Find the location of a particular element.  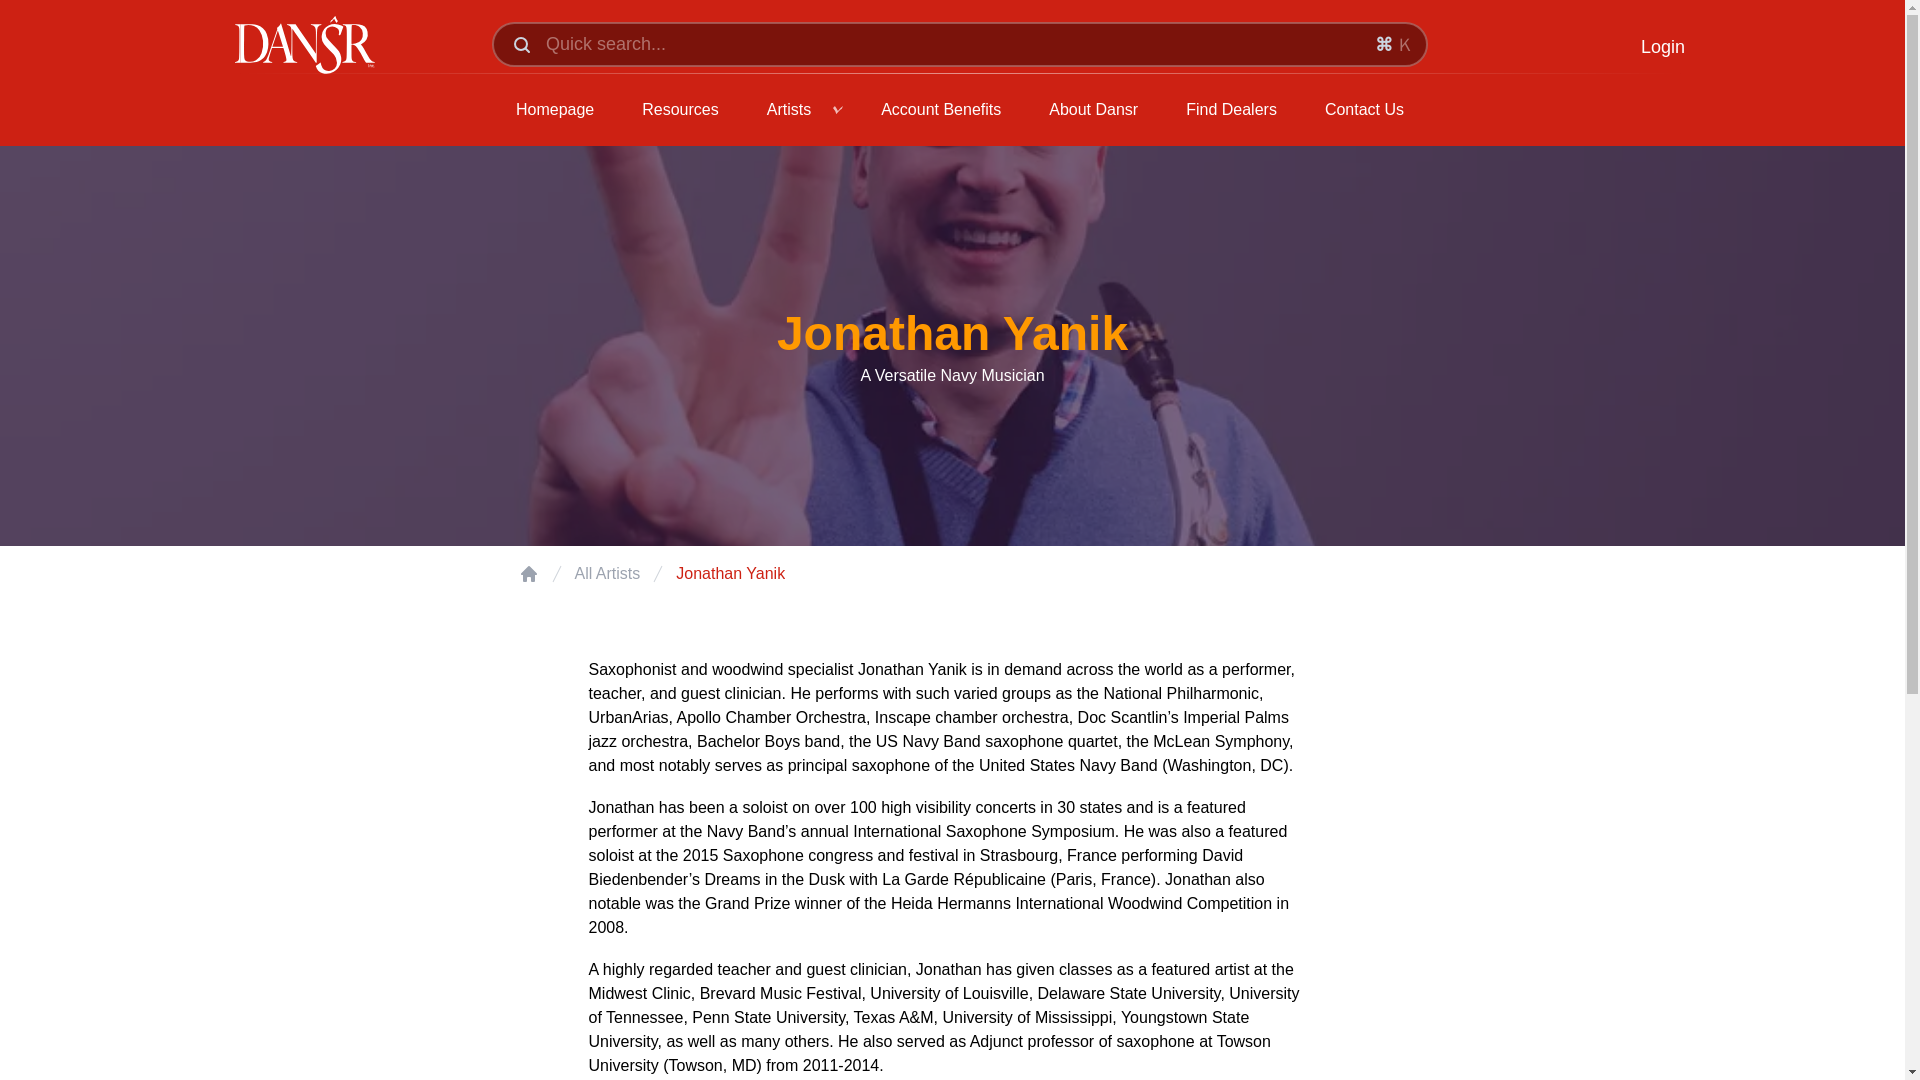

Account Benefits is located at coordinates (941, 109).